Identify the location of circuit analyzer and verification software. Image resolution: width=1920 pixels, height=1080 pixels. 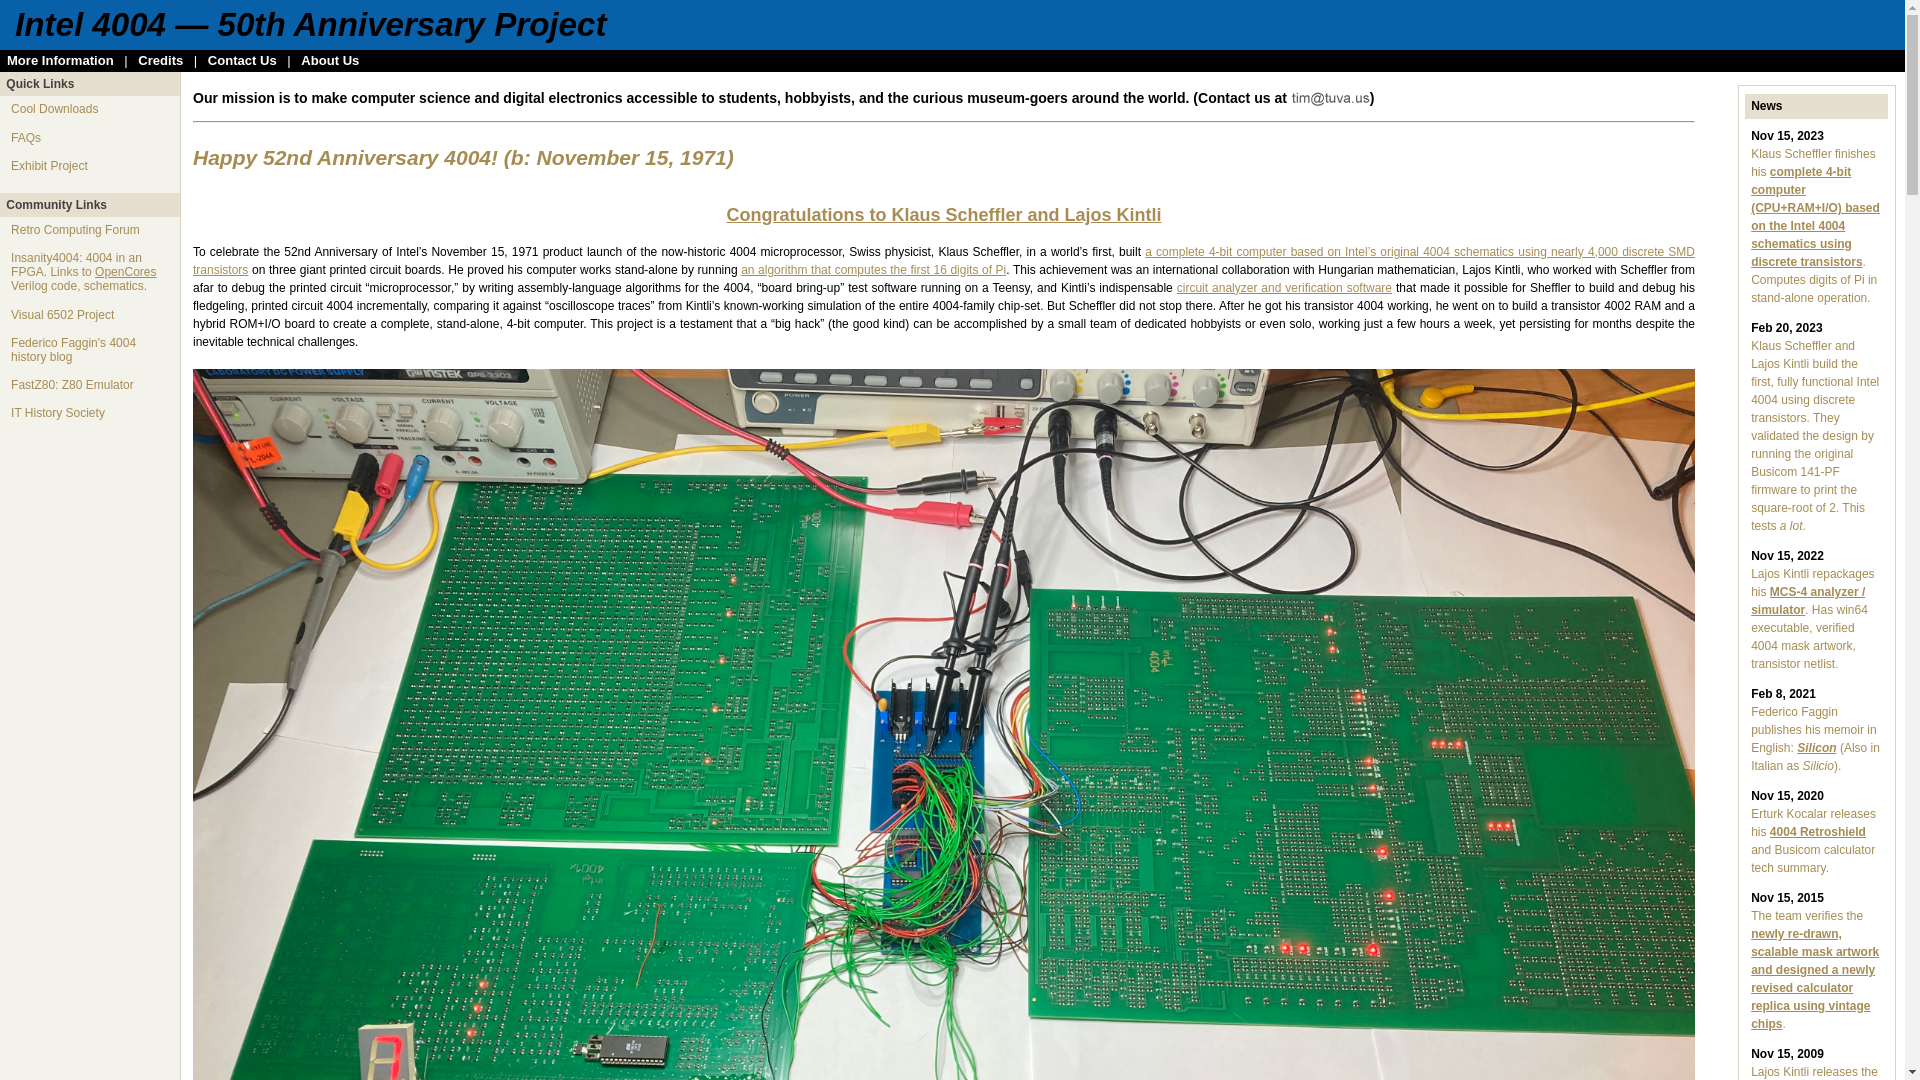
(1284, 288).